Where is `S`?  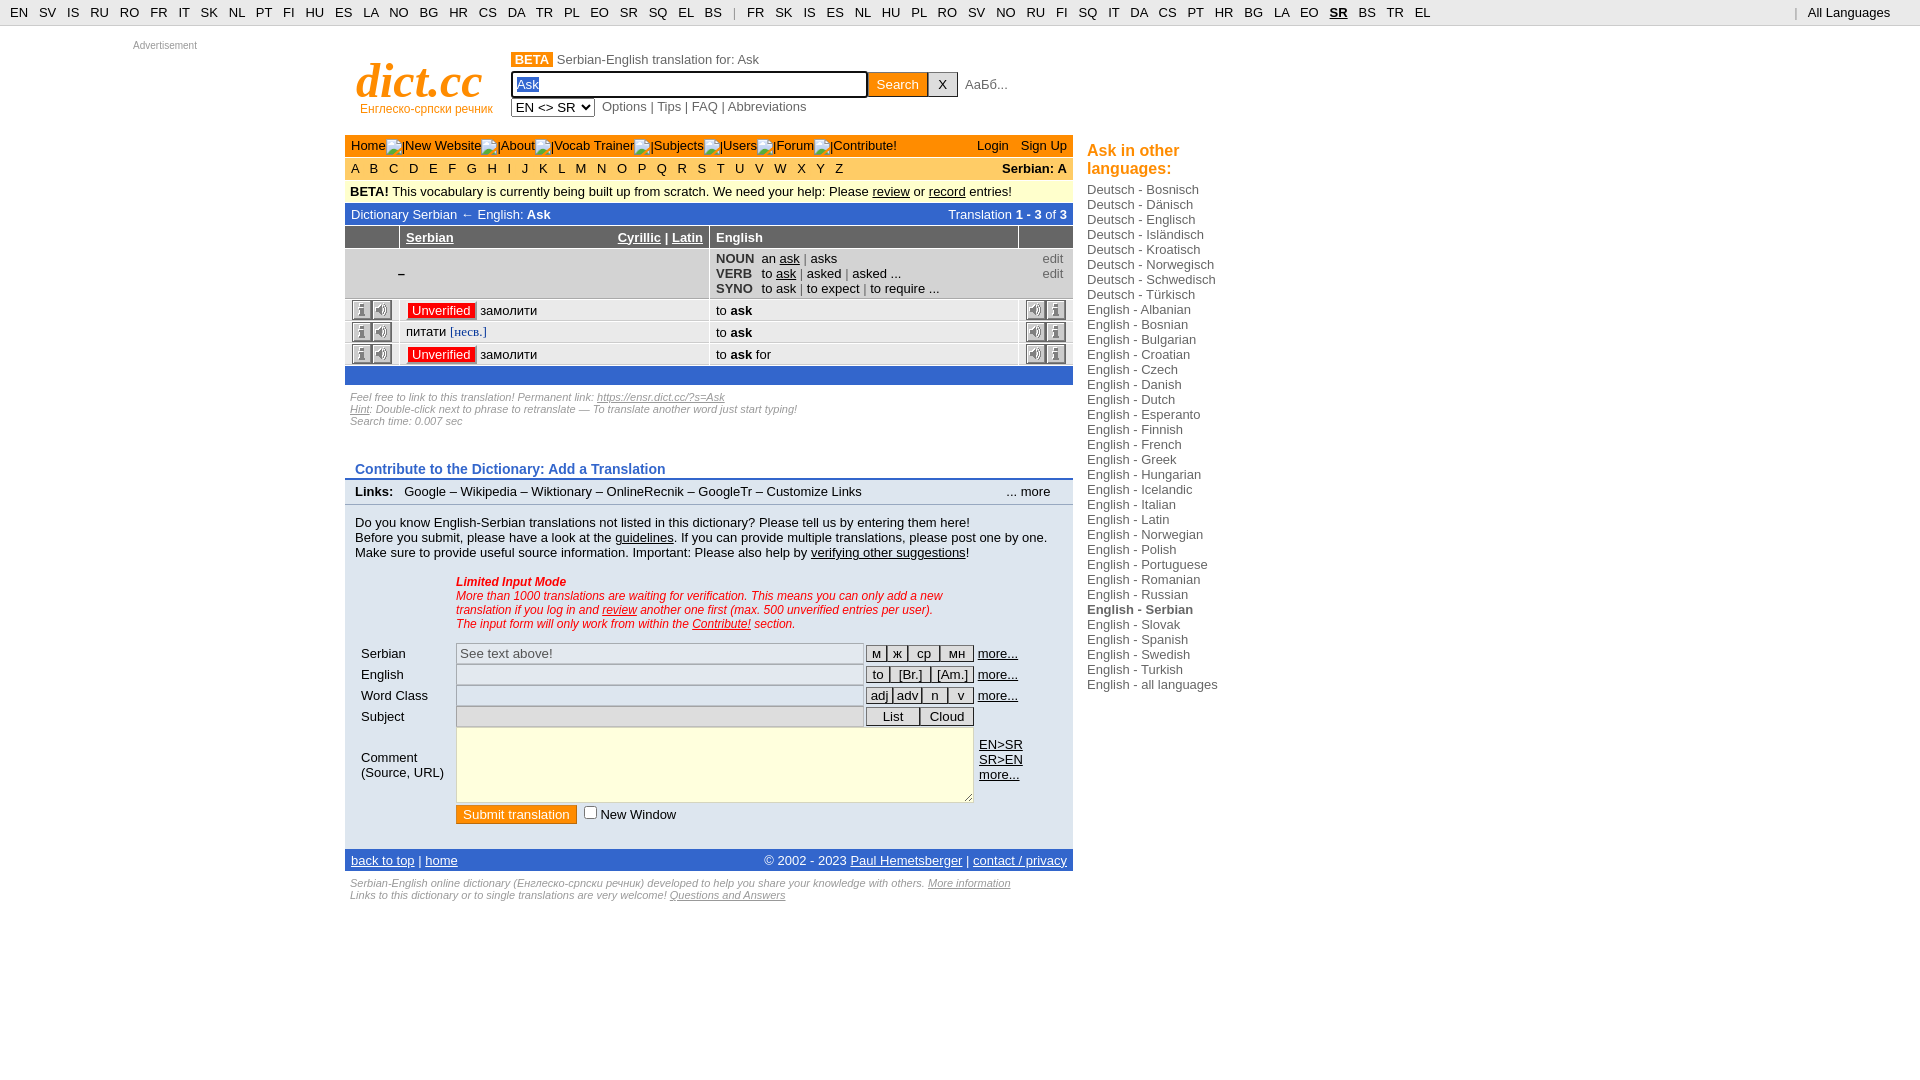
S is located at coordinates (702, 168).